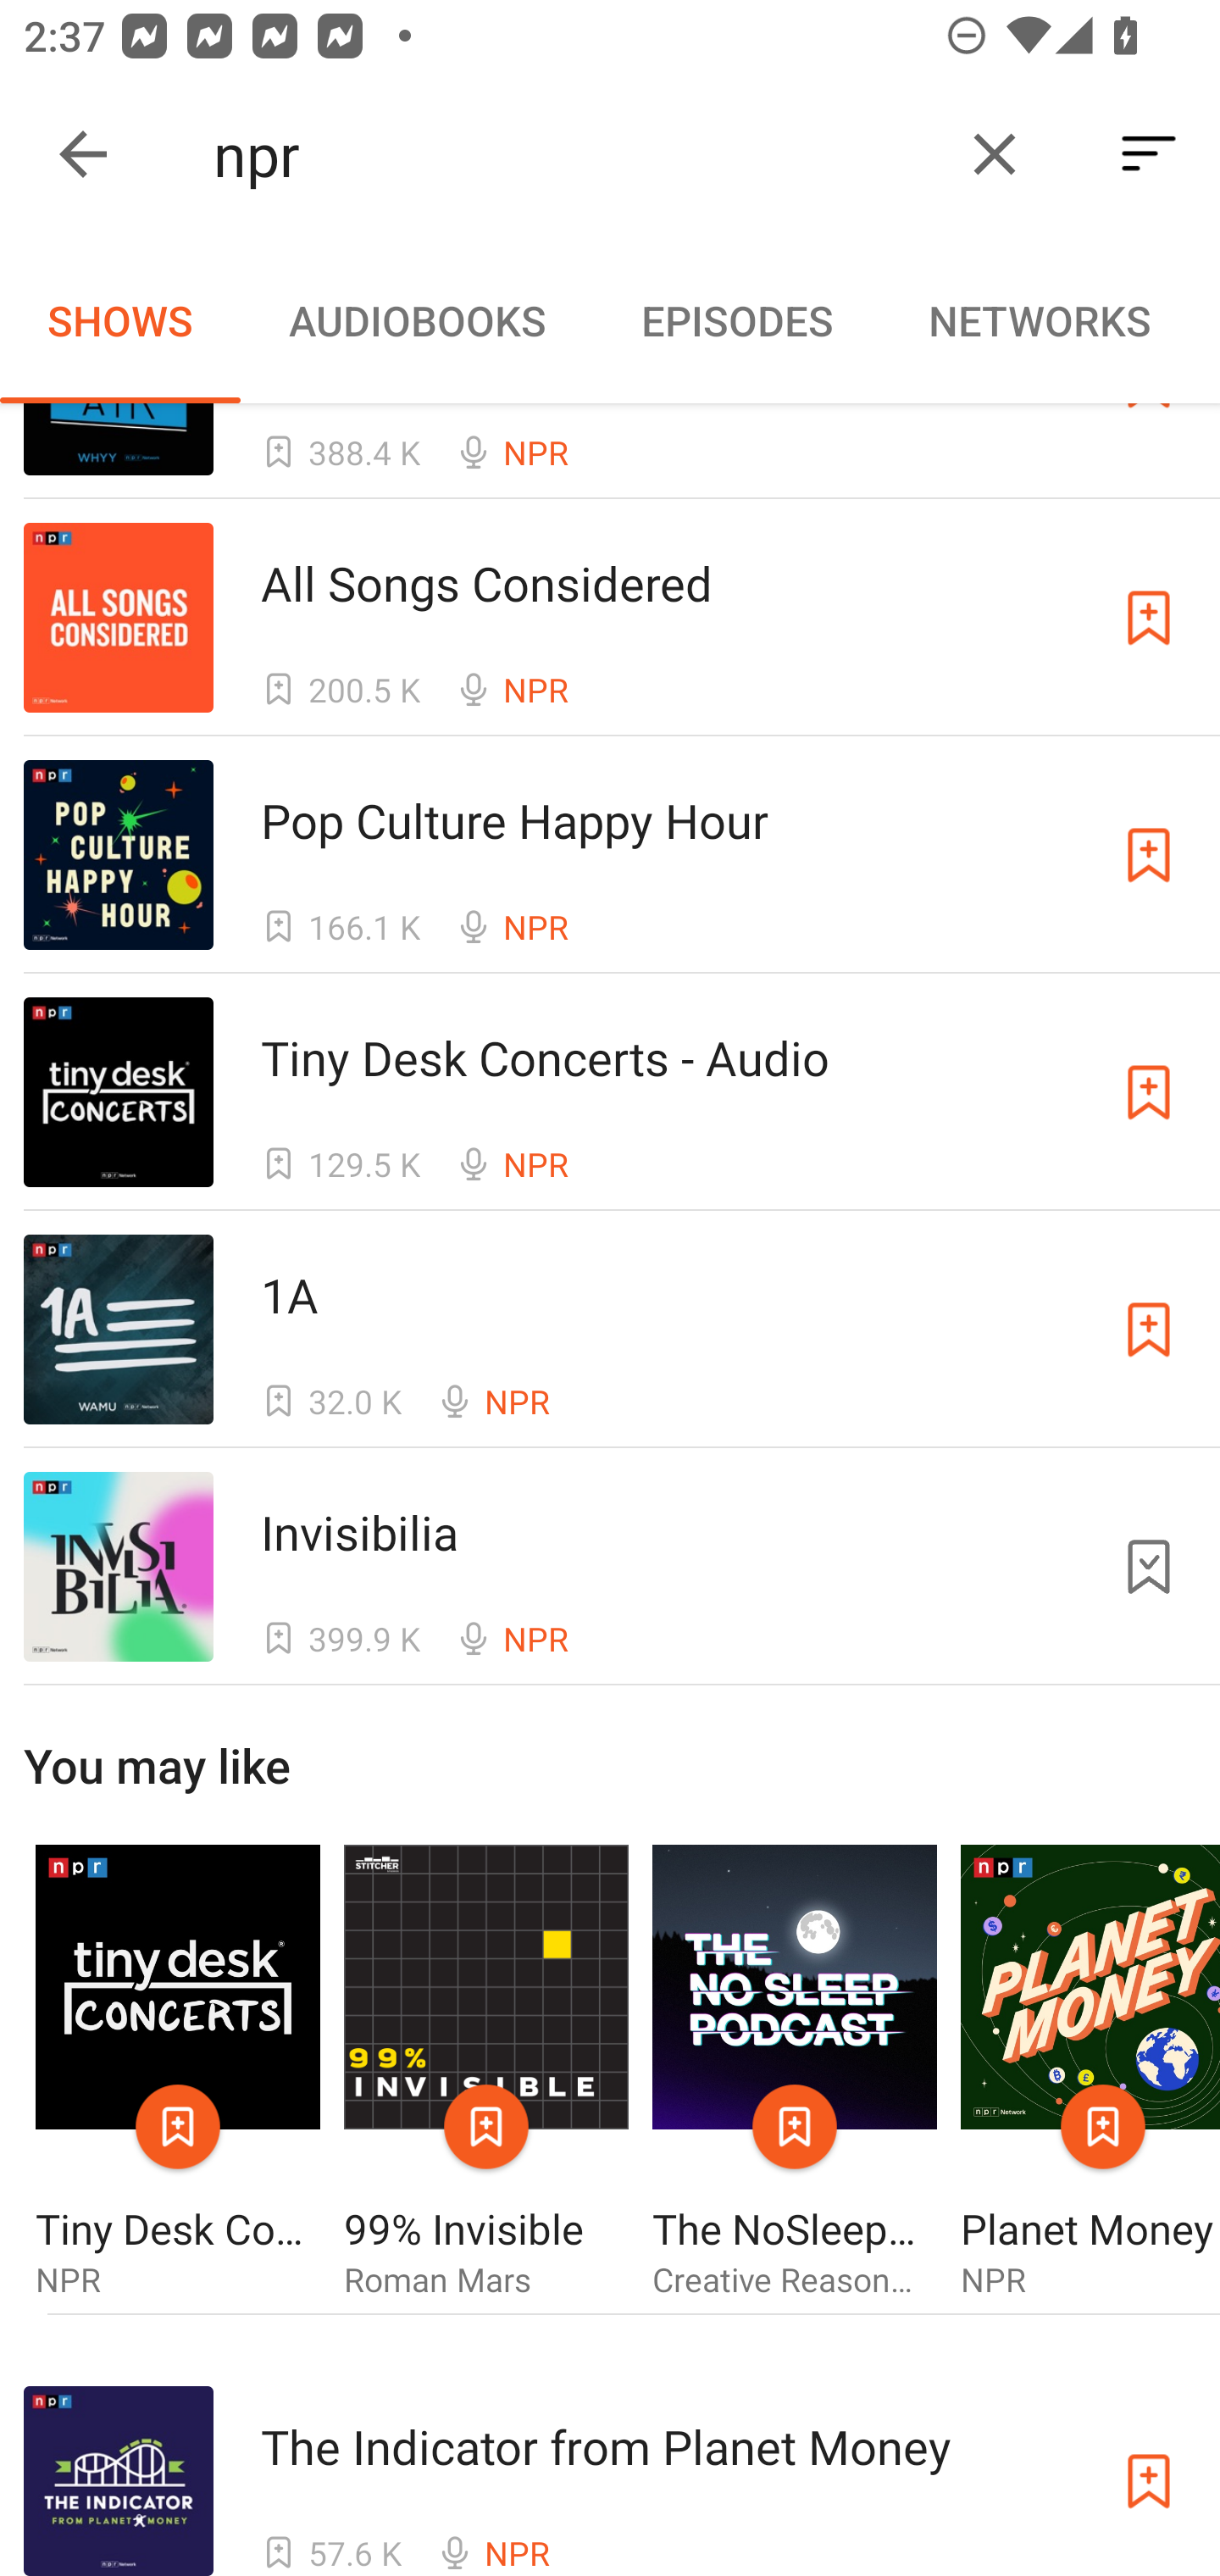 The image size is (1220, 2576). What do you see at coordinates (610, 1329) in the screenshot?
I see `1A 1A  32.0 K  NPR Subscribe` at bounding box center [610, 1329].